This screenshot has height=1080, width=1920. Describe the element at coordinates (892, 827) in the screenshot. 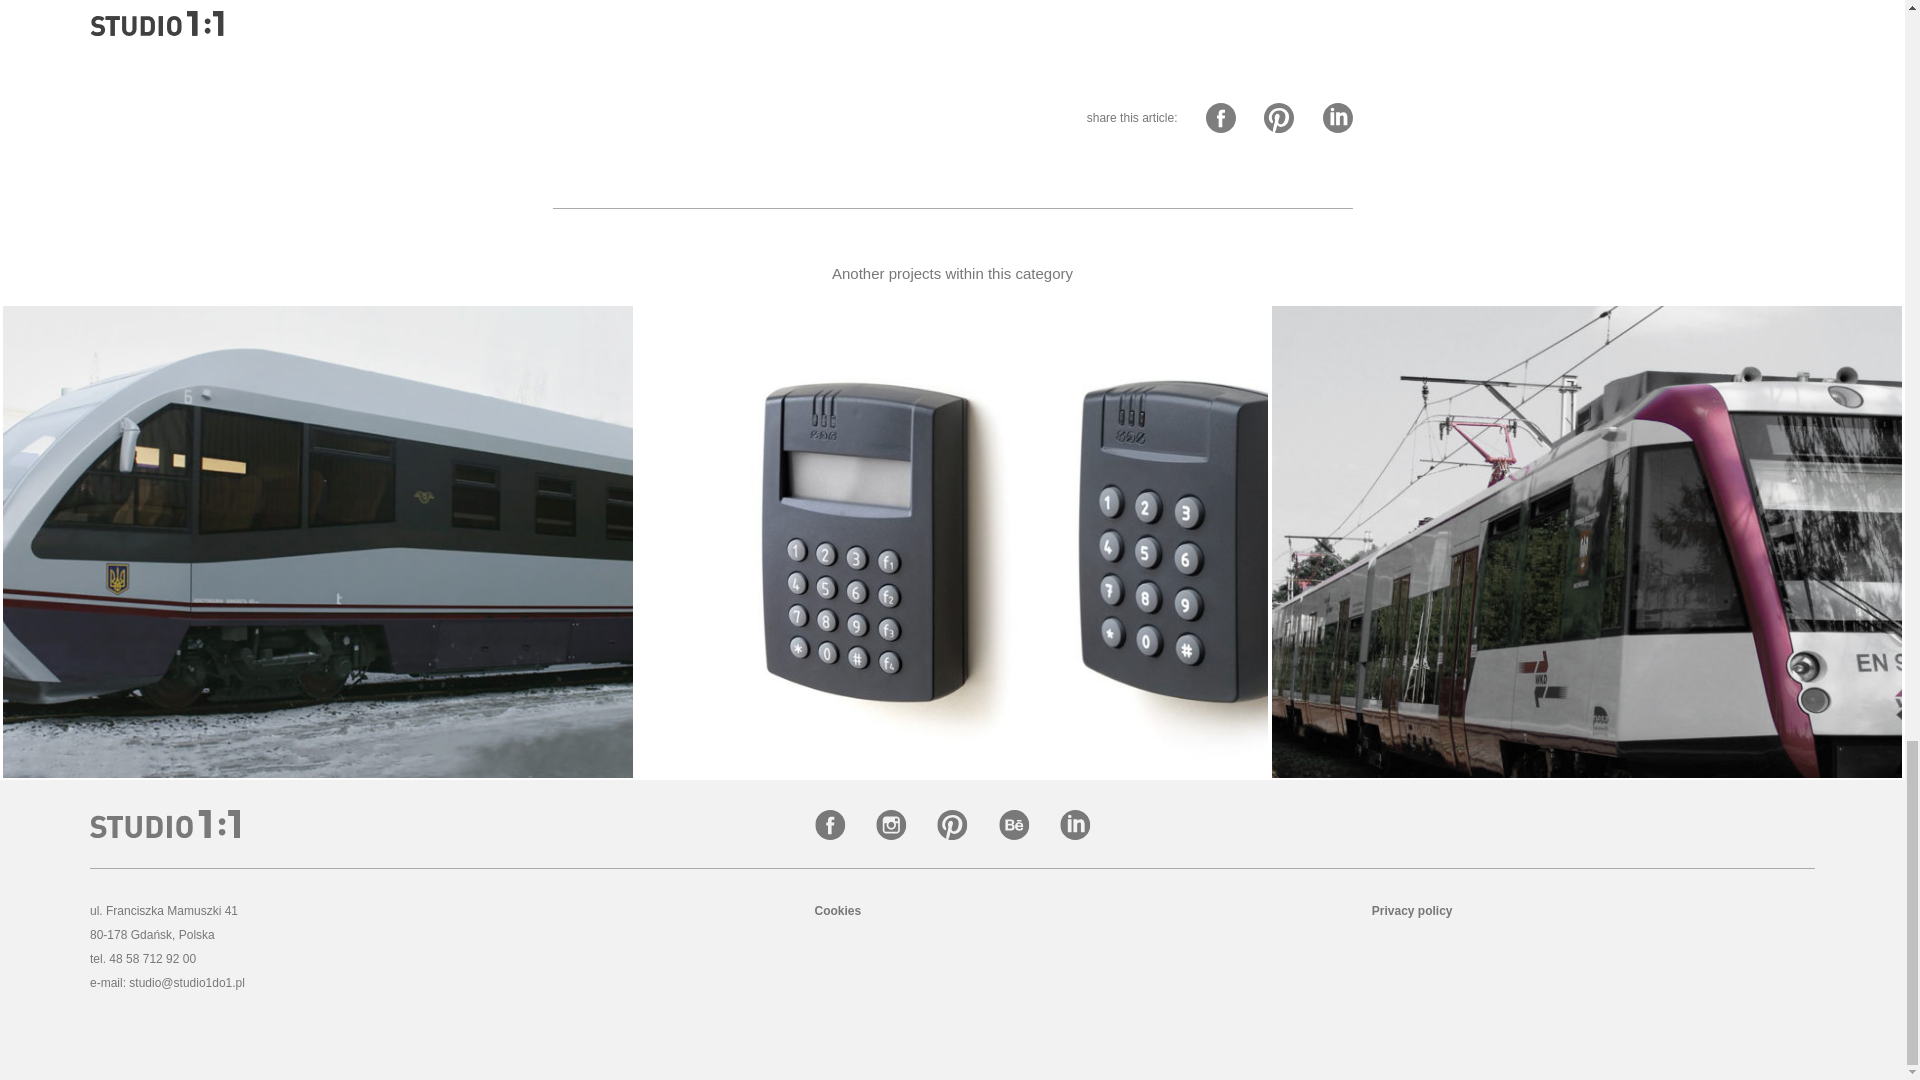

I see `Instagram` at that location.